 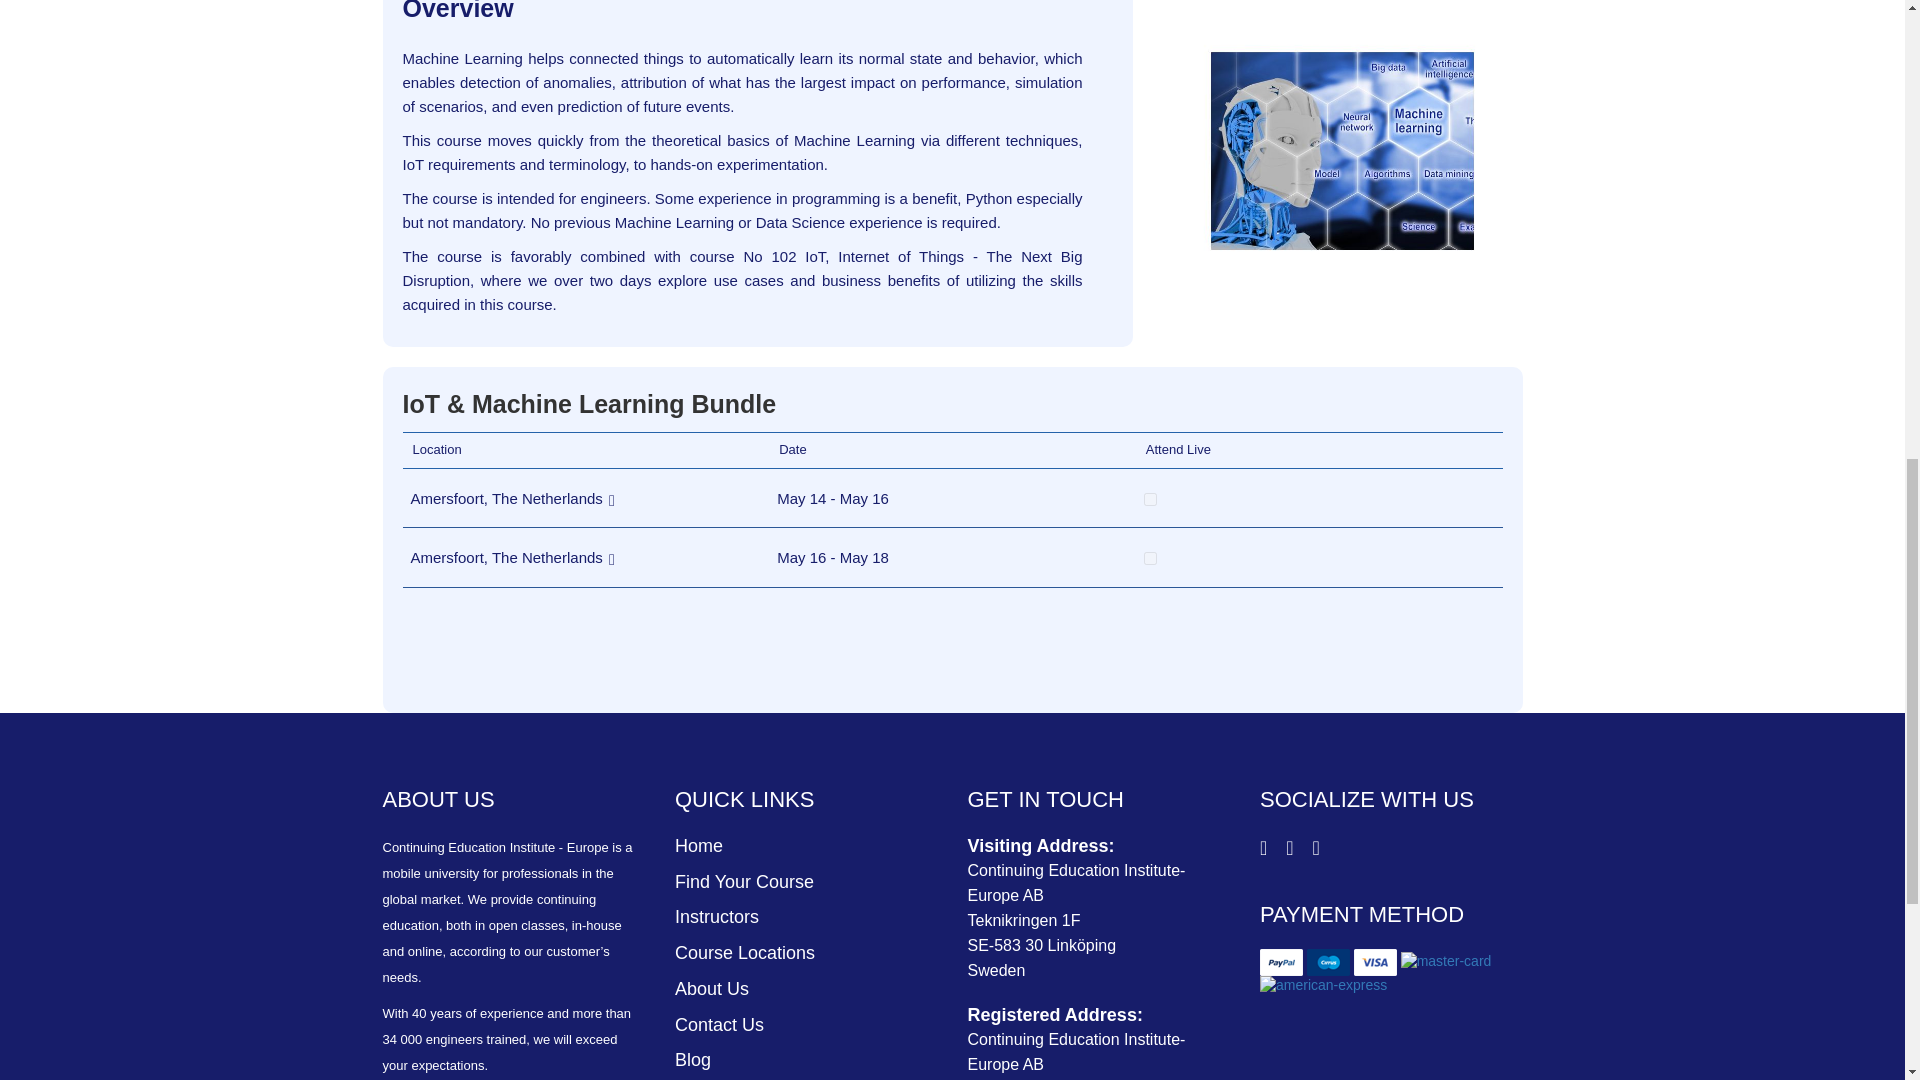 What do you see at coordinates (1150, 558) in the screenshot?
I see `412` at bounding box center [1150, 558].